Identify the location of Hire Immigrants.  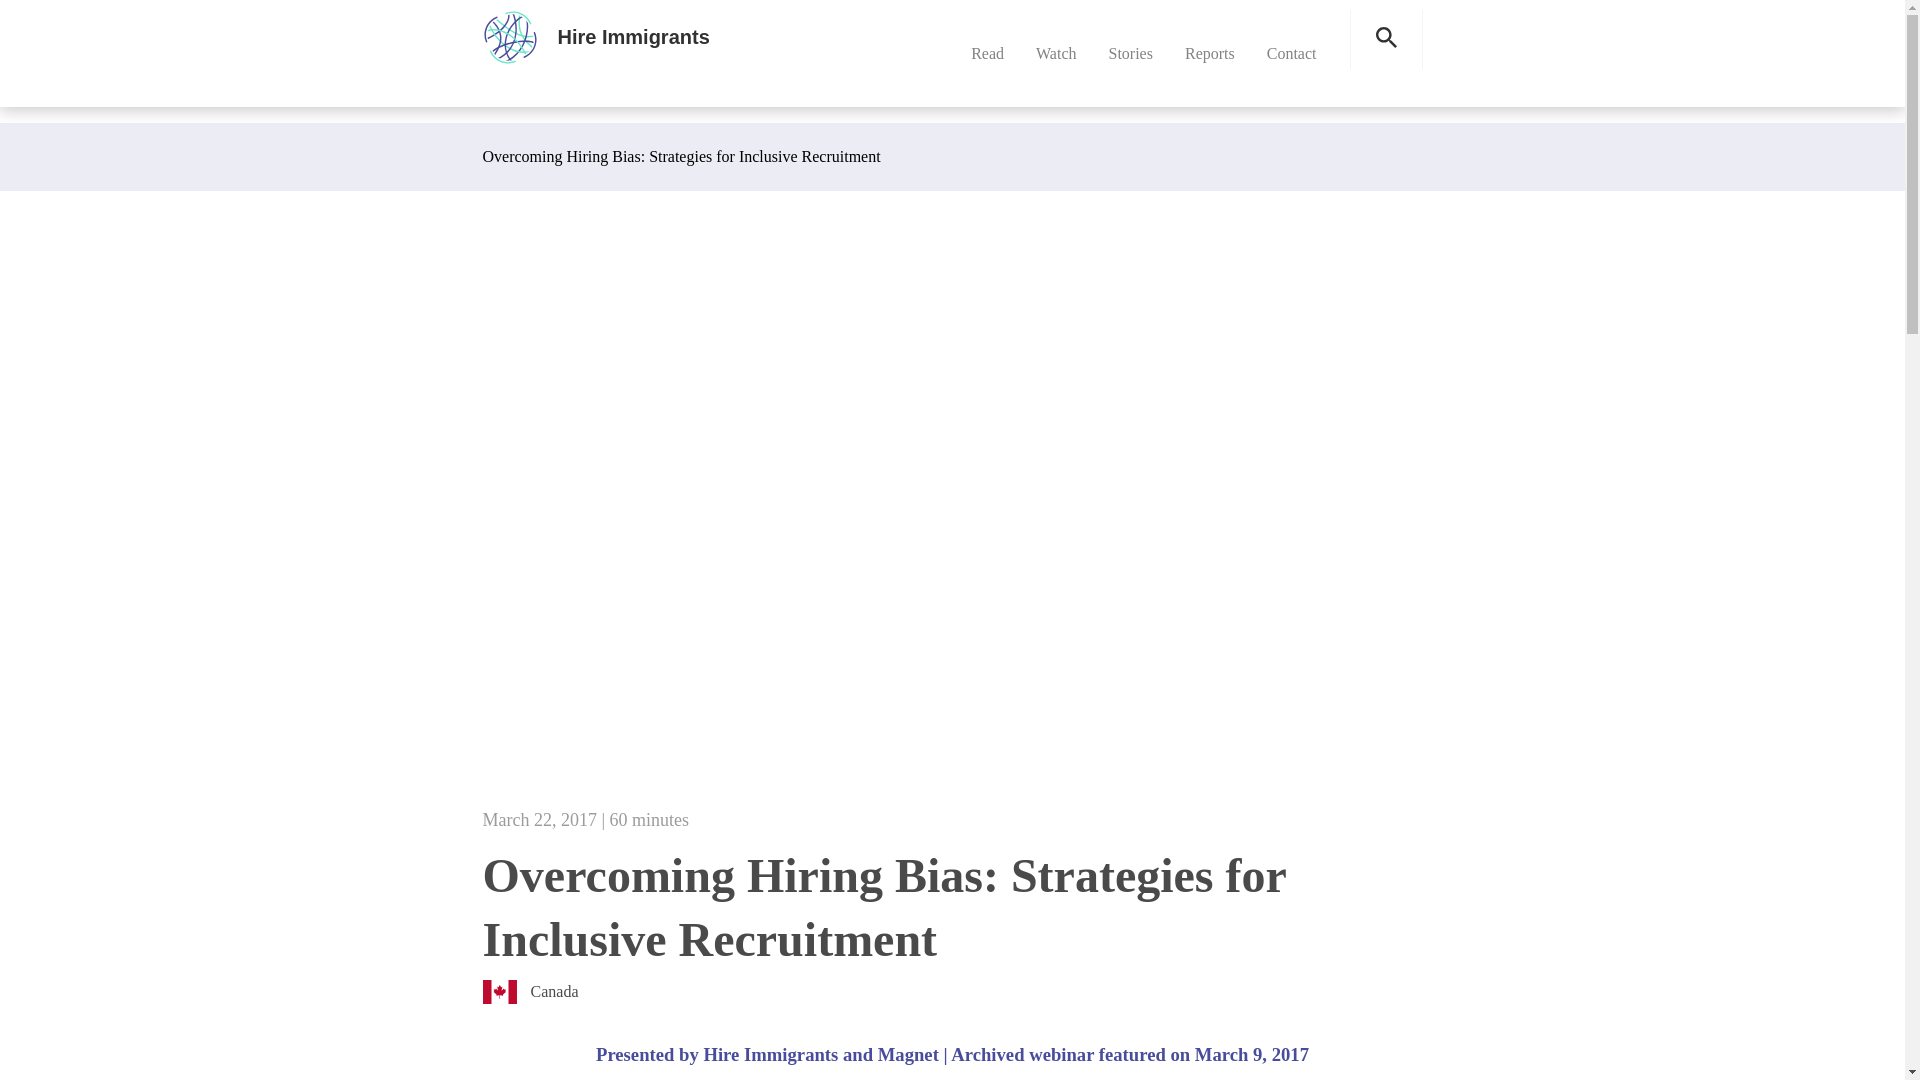
(634, 36).